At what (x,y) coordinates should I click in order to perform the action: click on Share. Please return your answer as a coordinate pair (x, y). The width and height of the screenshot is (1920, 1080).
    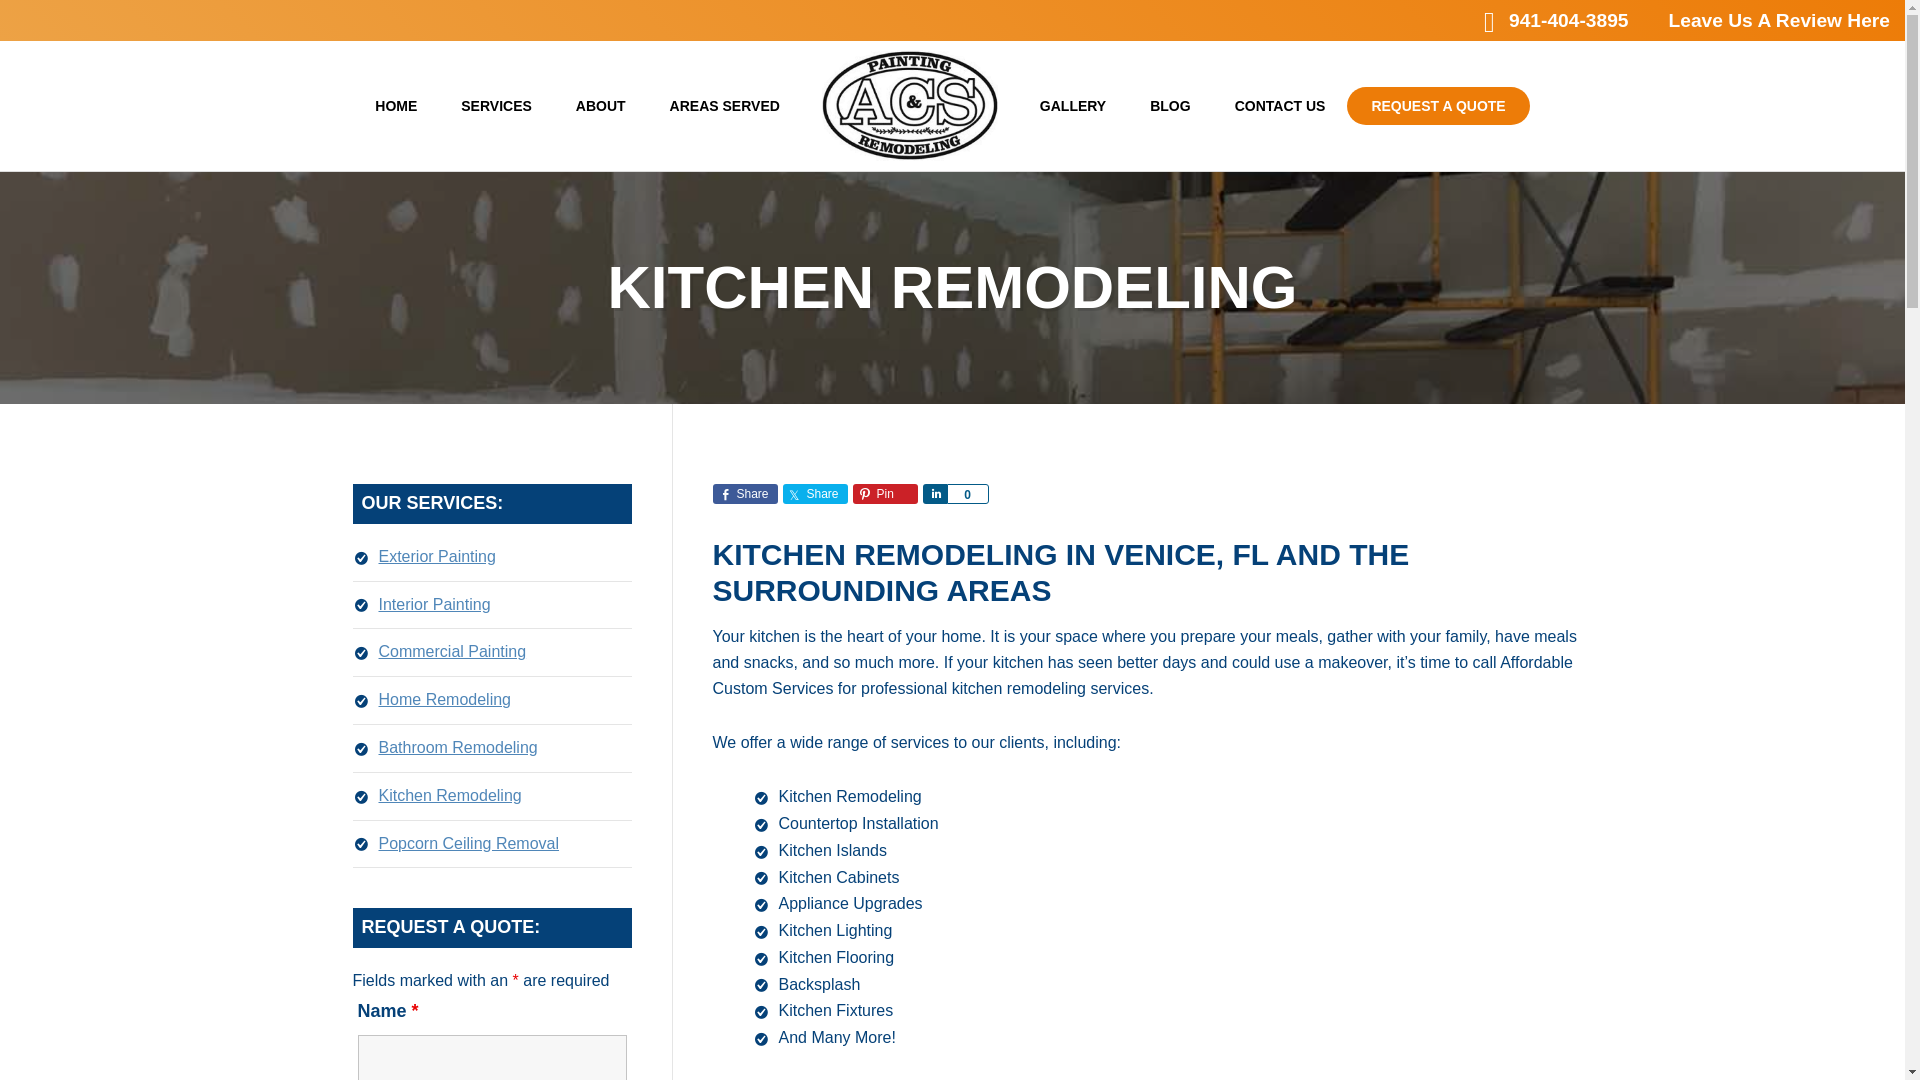
    Looking at the image, I should click on (744, 494).